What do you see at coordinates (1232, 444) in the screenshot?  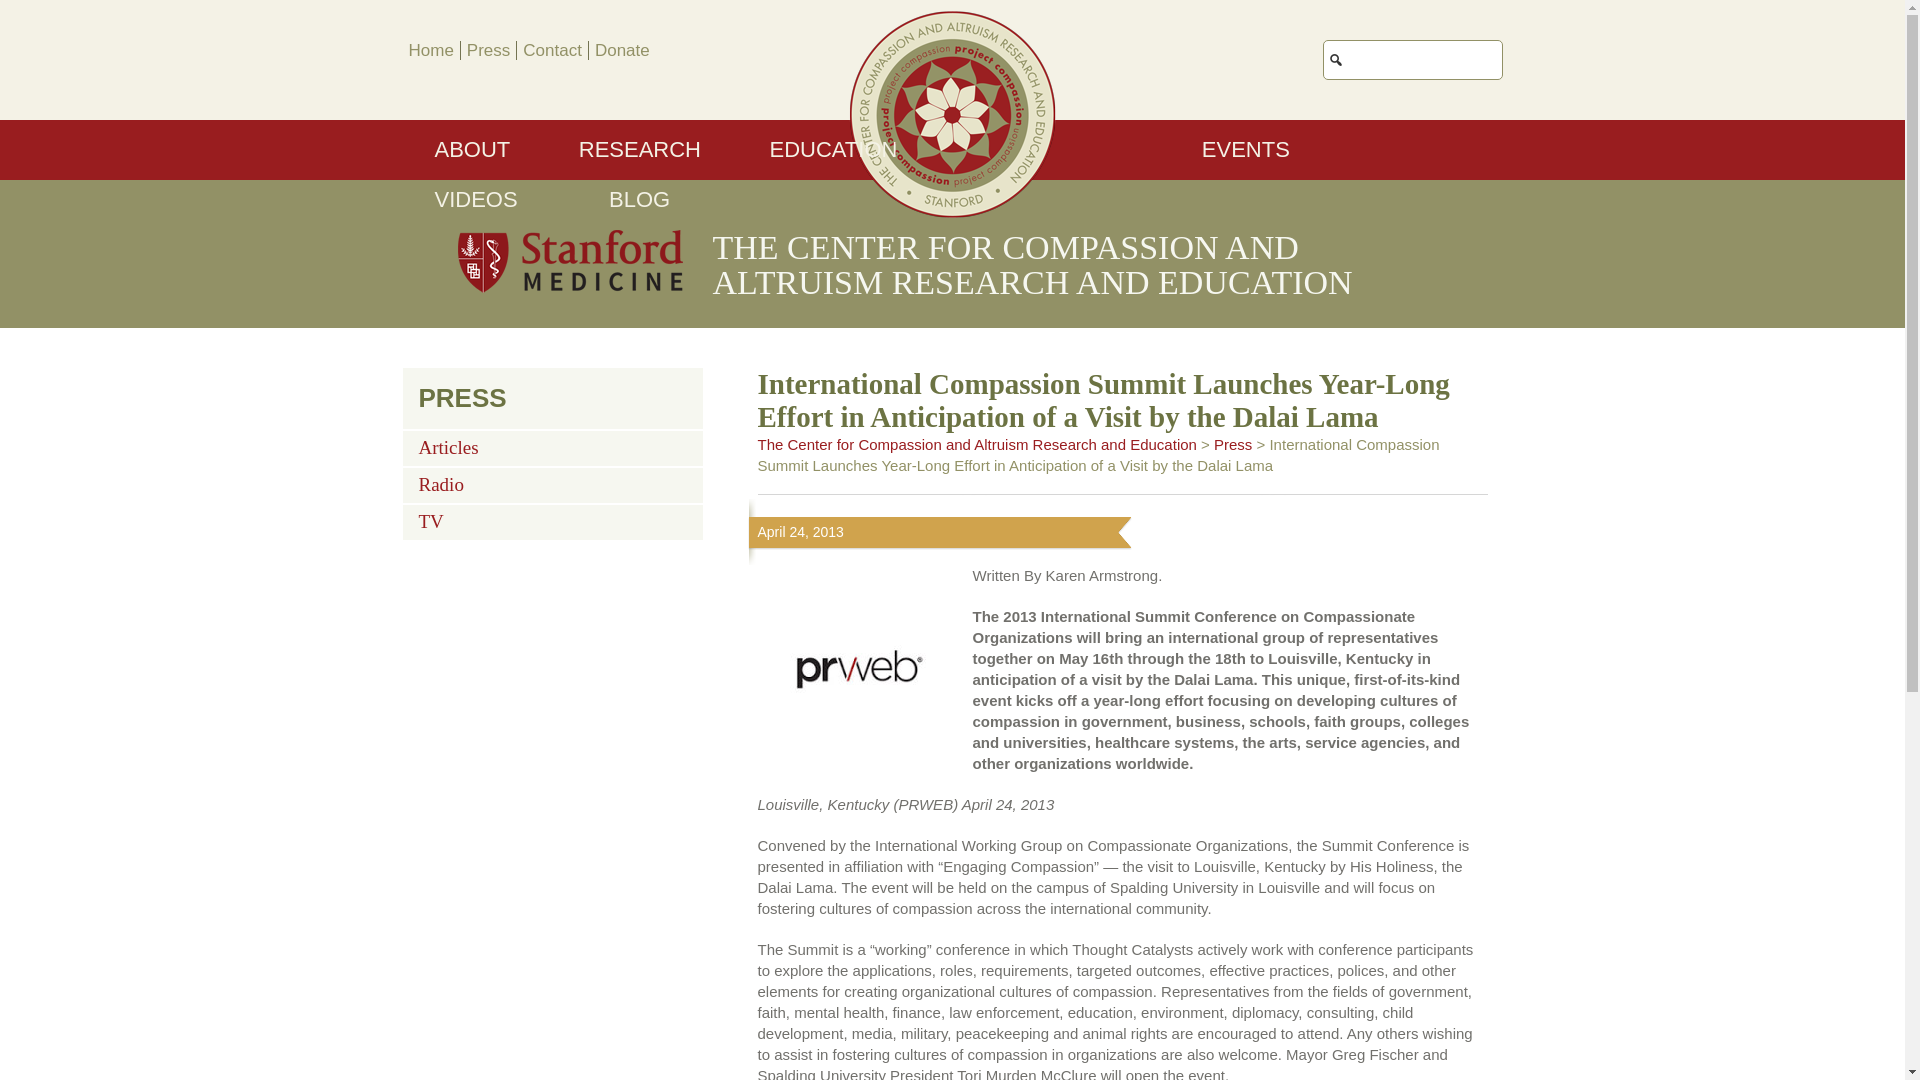 I see `Press` at bounding box center [1232, 444].